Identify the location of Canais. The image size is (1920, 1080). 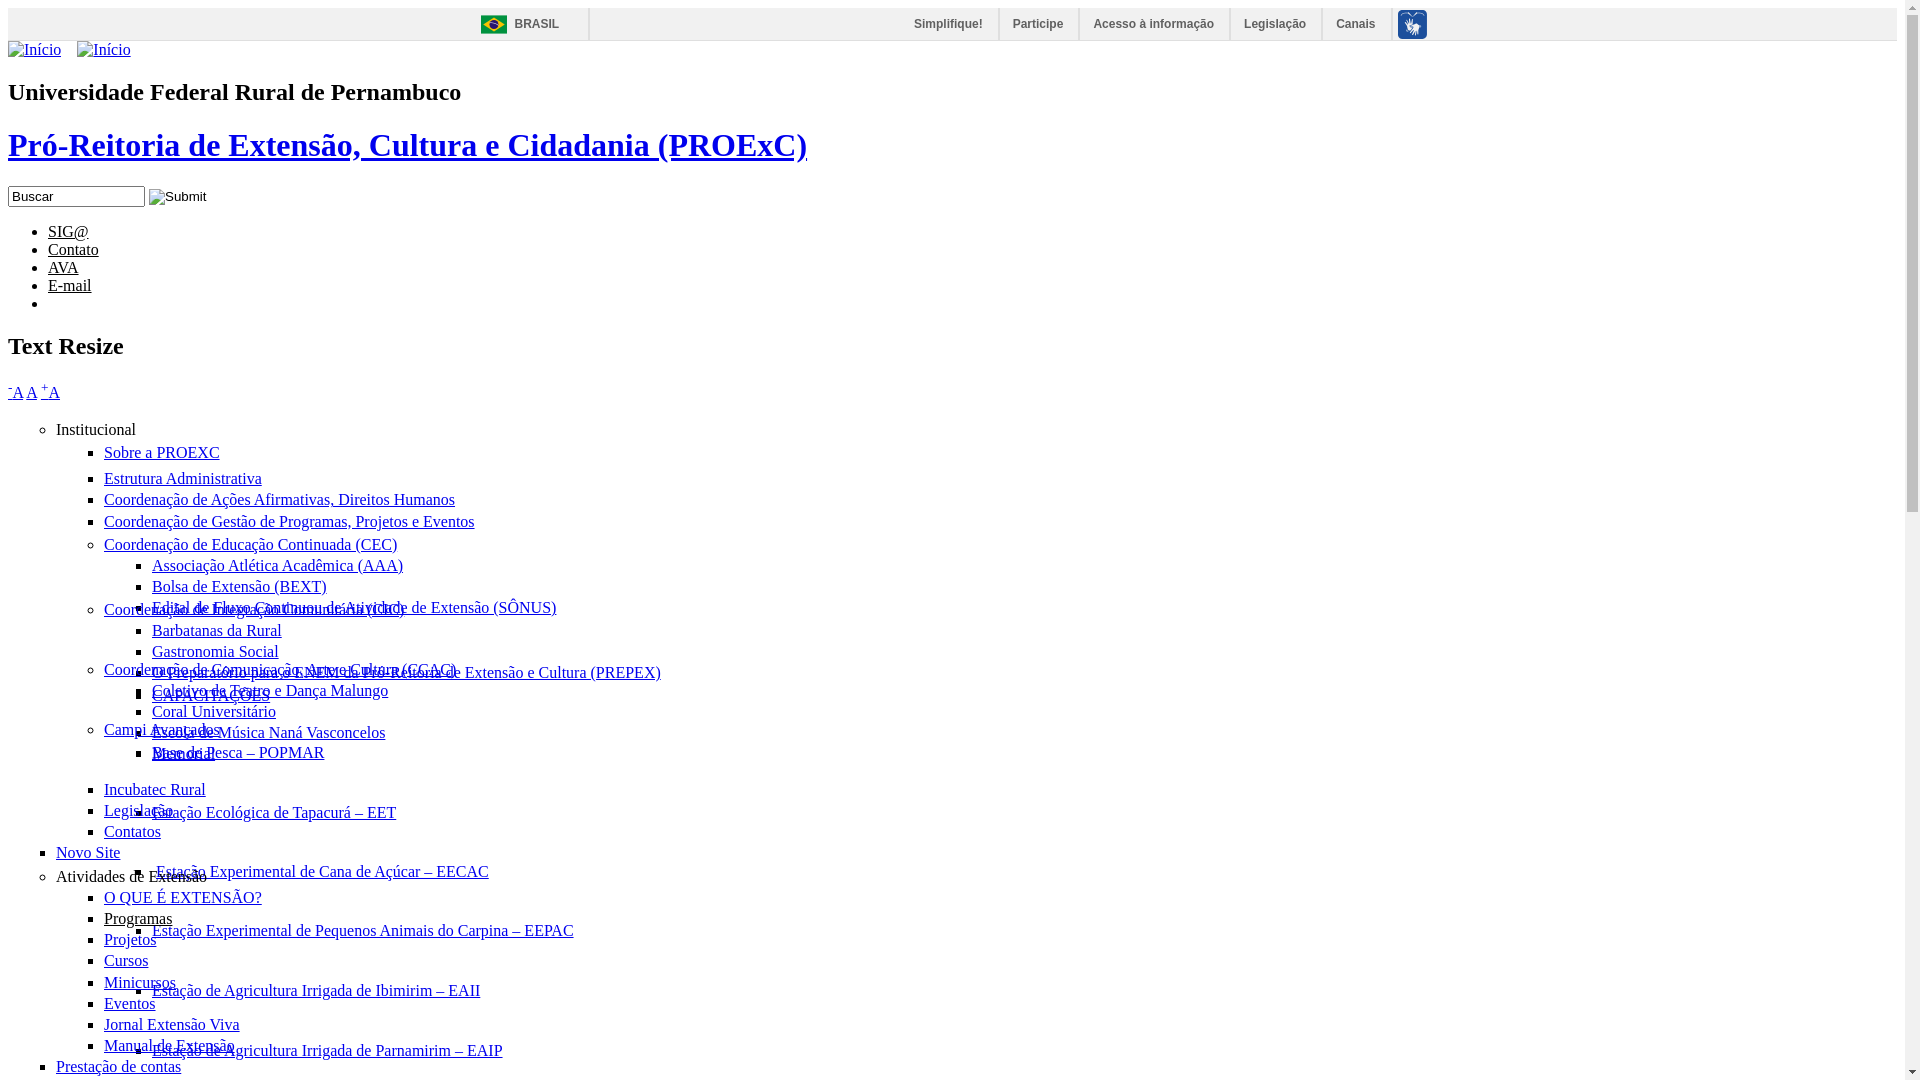
(1356, 24).